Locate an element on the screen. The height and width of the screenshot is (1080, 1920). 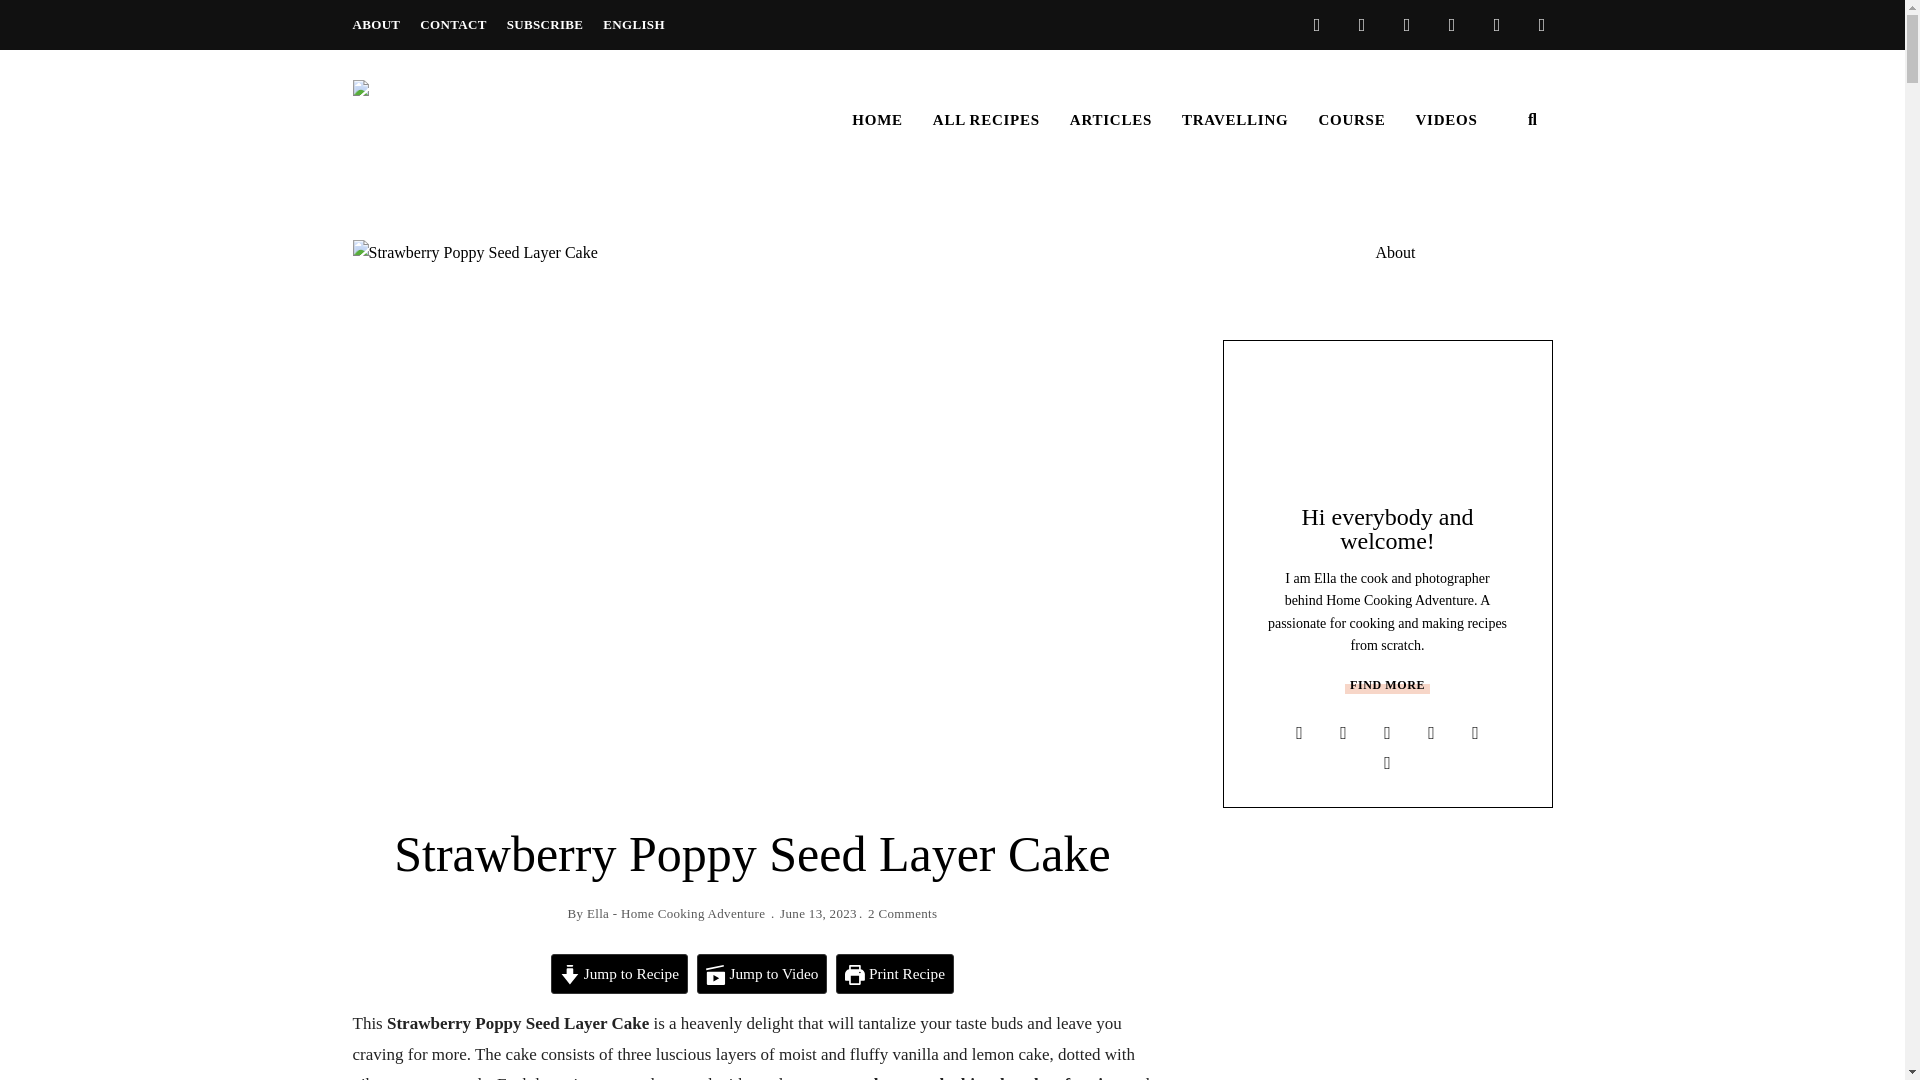
HOME COOKING ADVENTURE is located at coordinates (482, 224).